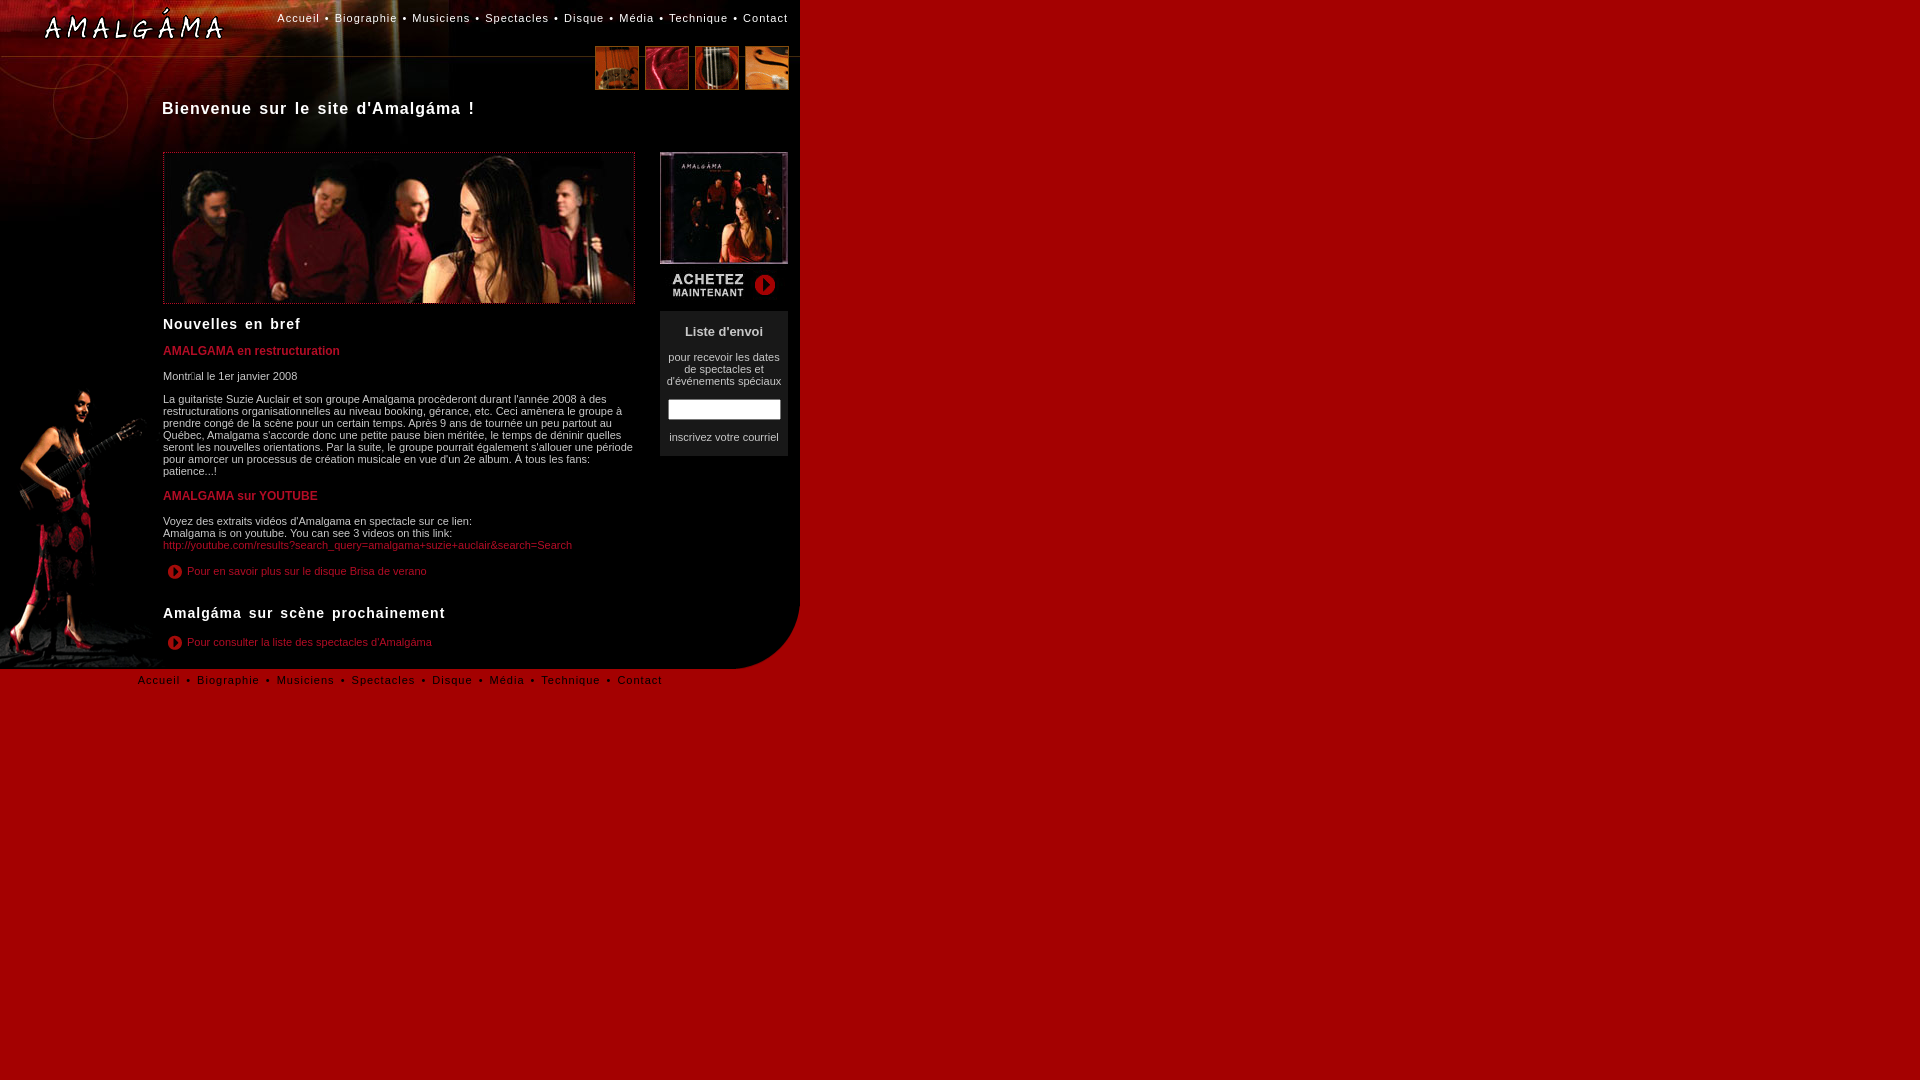 The image size is (1920, 1080). What do you see at coordinates (640, 680) in the screenshot?
I see `Contact` at bounding box center [640, 680].